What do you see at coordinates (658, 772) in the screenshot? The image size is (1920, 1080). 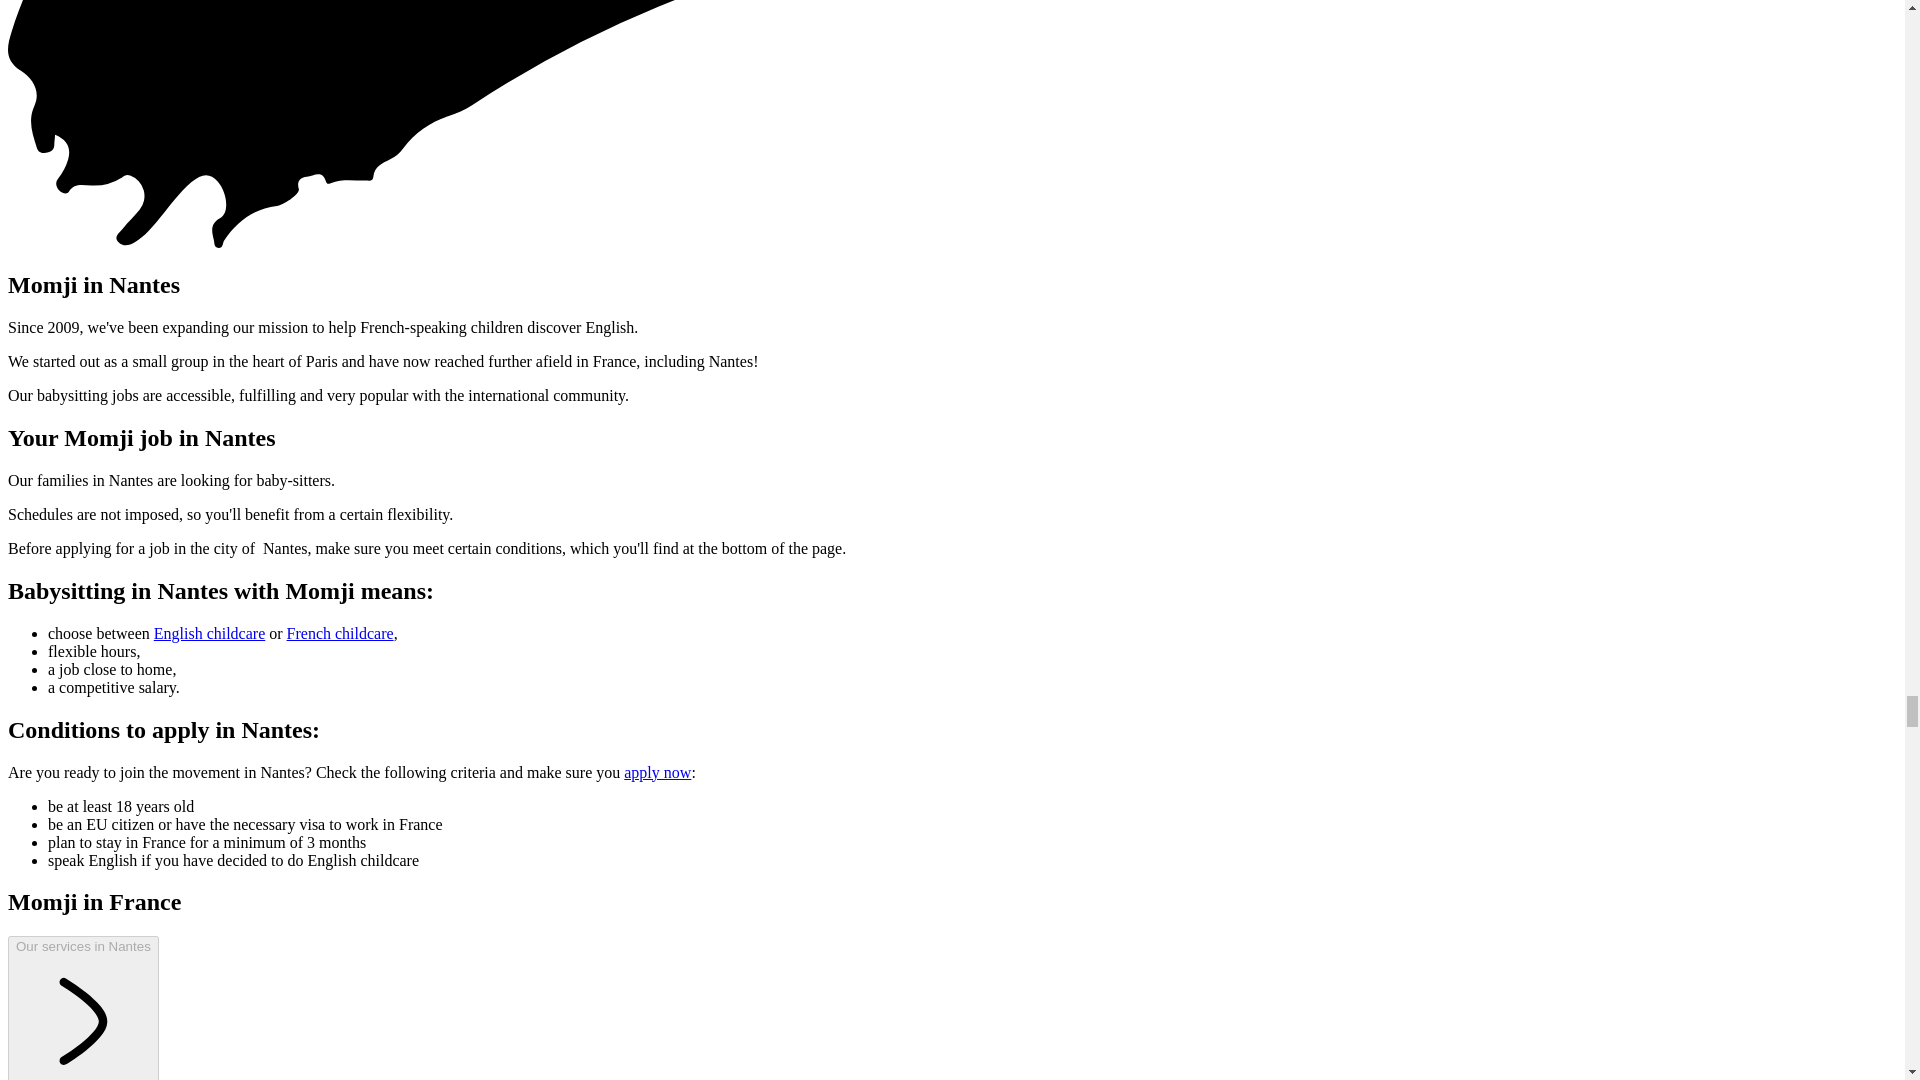 I see `apply now` at bounding box center [658, 772].